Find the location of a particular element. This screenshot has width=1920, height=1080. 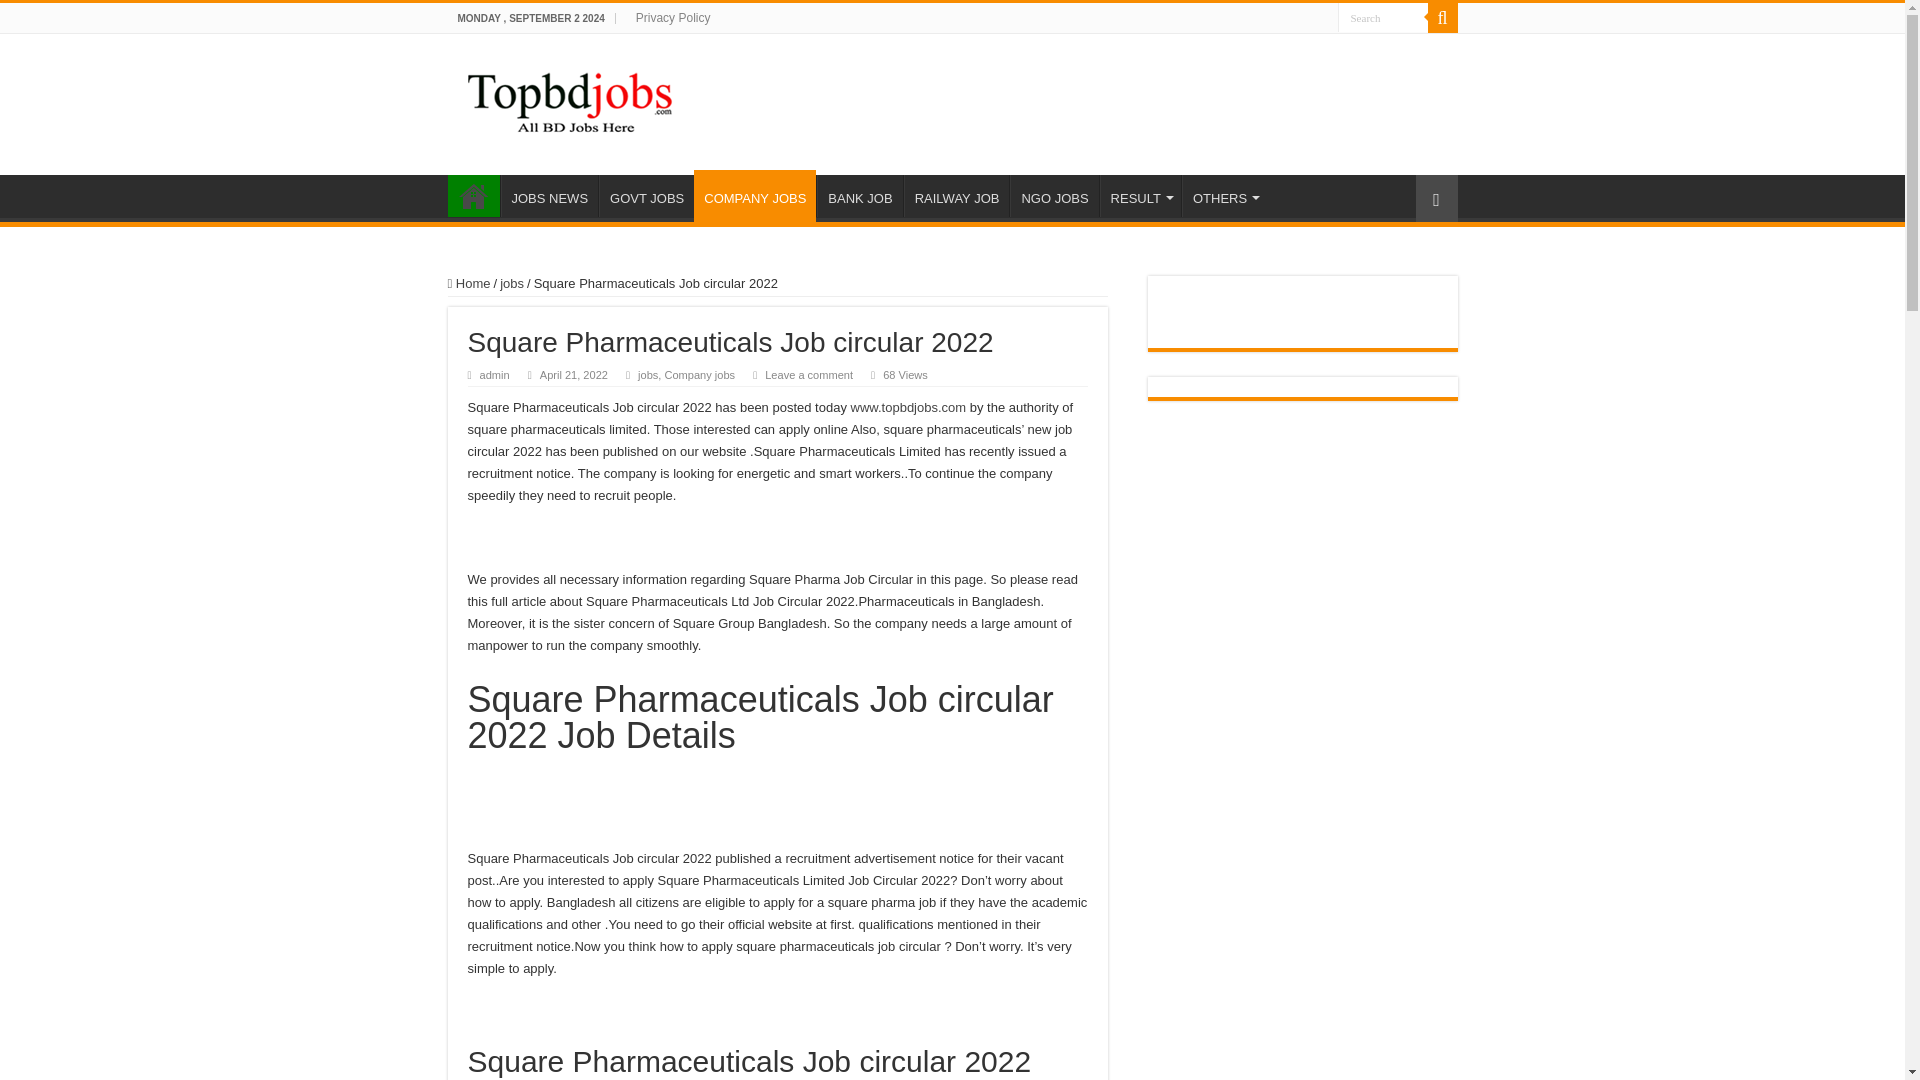

Leave a comment is located at coordinates (808, 375).